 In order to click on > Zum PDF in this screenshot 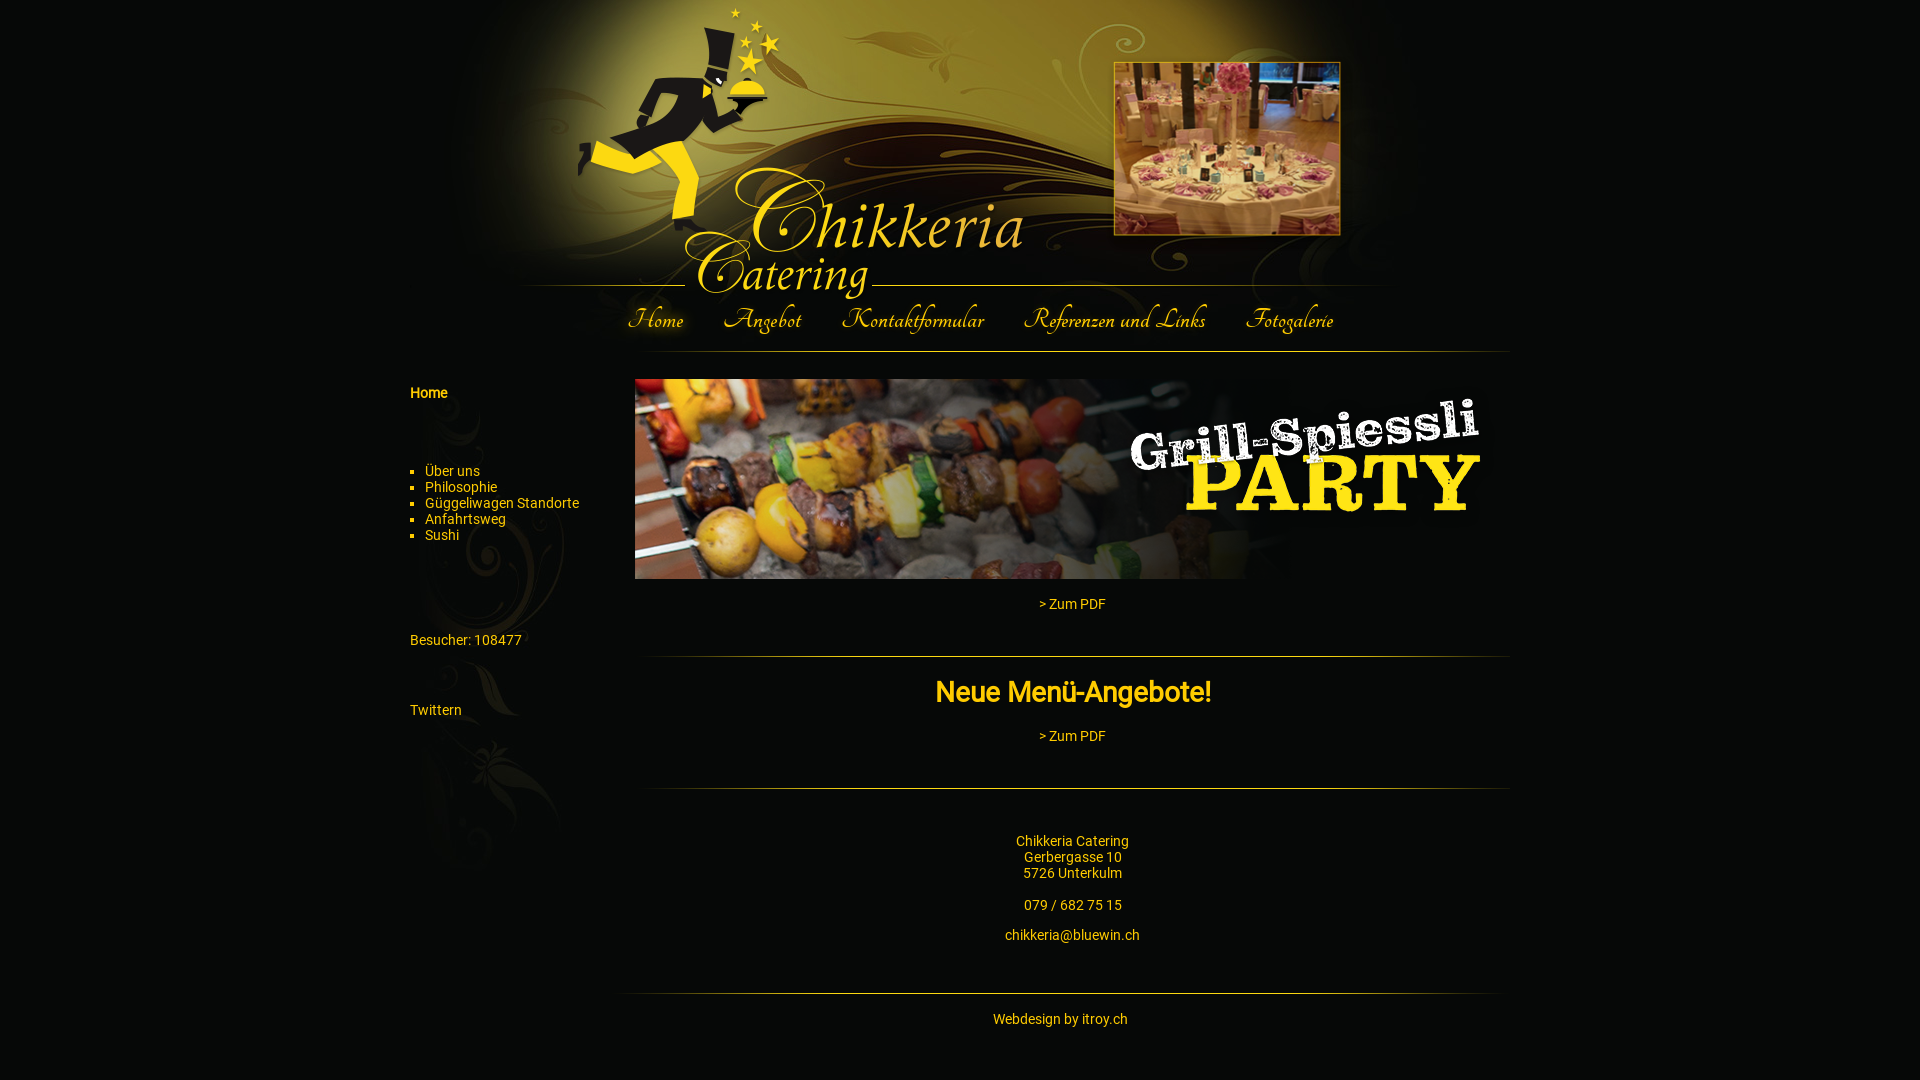, I will do `click(1072, 736)`.